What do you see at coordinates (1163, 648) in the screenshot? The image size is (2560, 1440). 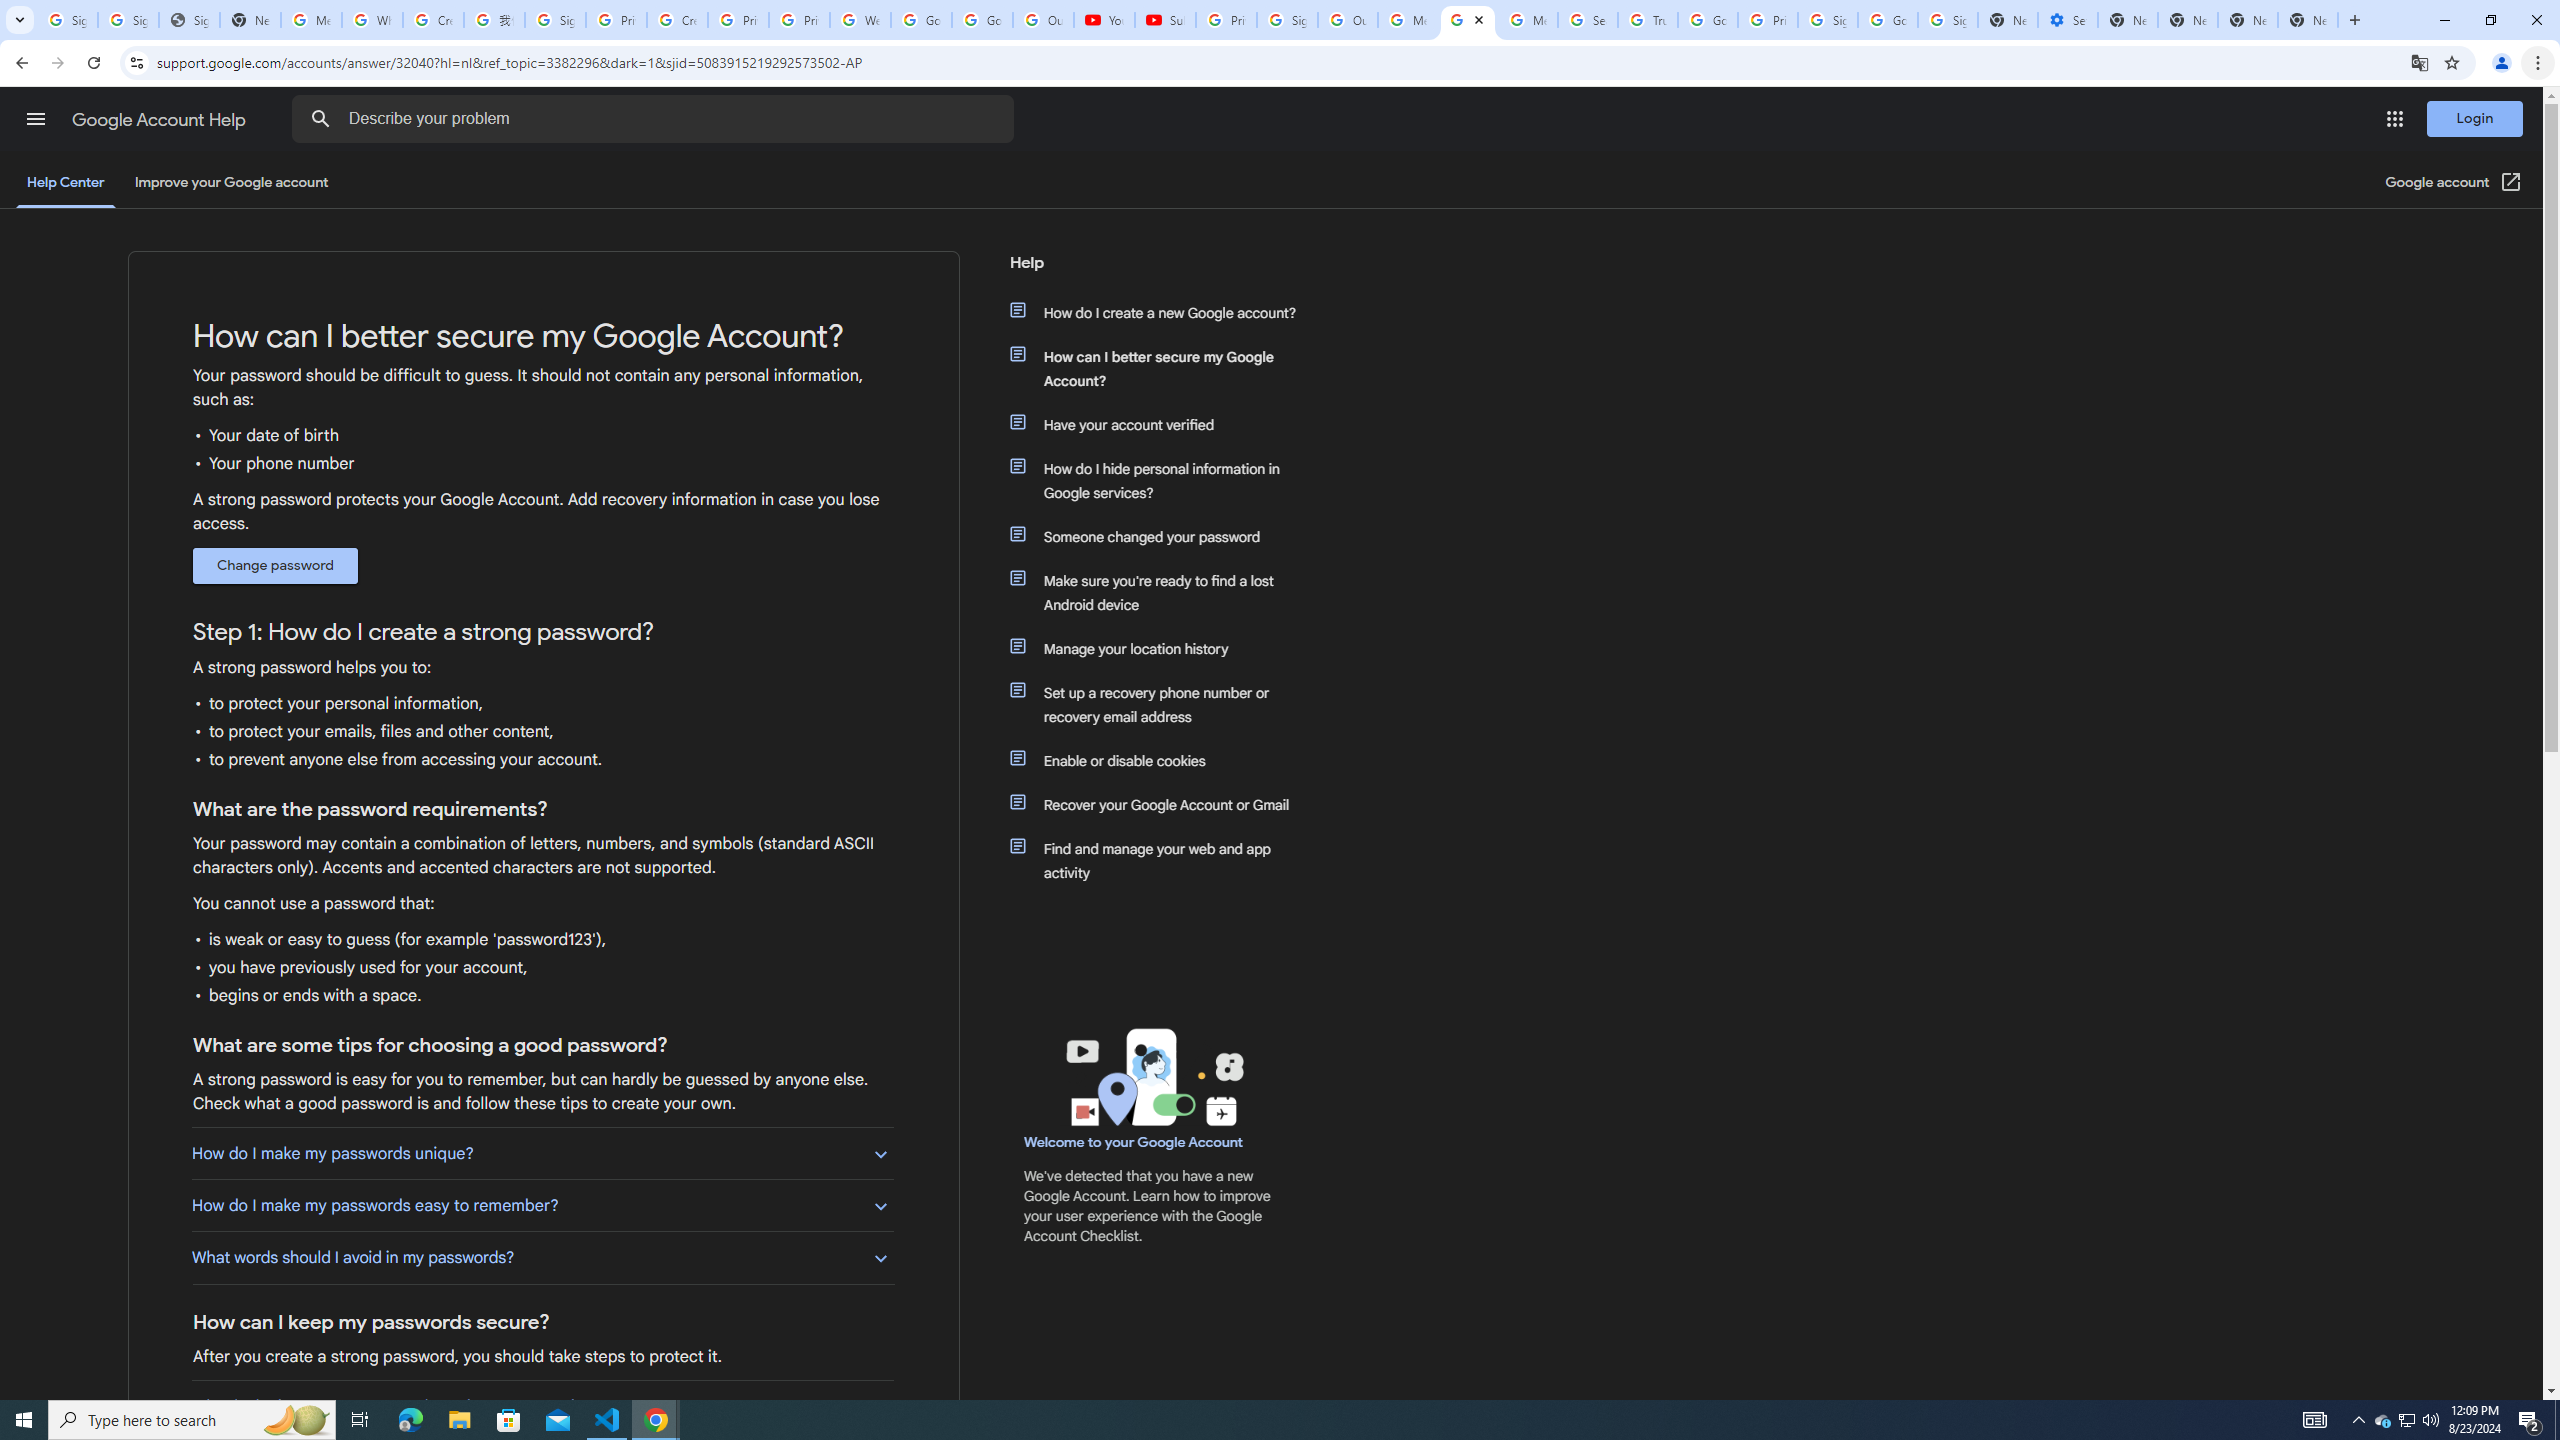 I see `Manage your location history` at bounding box center [1163, 648].